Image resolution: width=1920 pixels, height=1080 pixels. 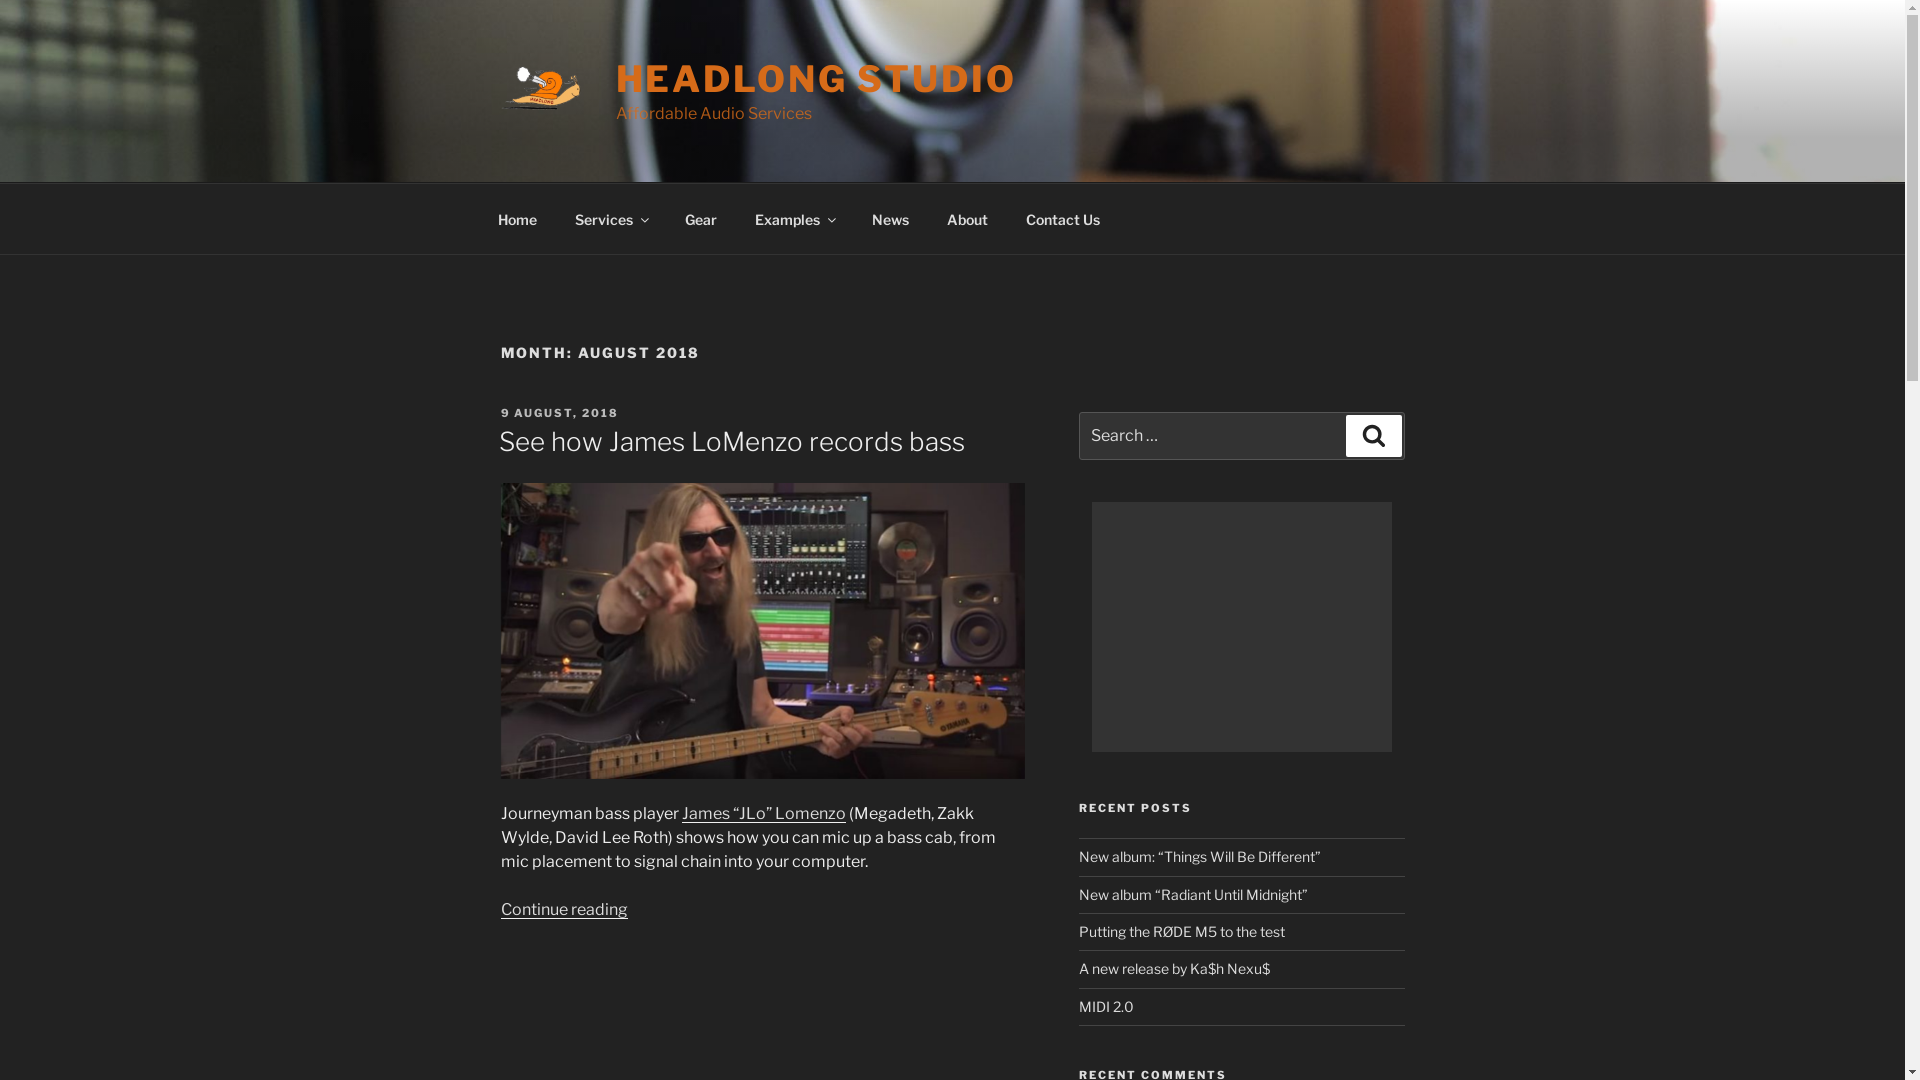 What do you see at coordinates (968, 218) in the screenshot?
I see `About` at bounding box center [968, 218].